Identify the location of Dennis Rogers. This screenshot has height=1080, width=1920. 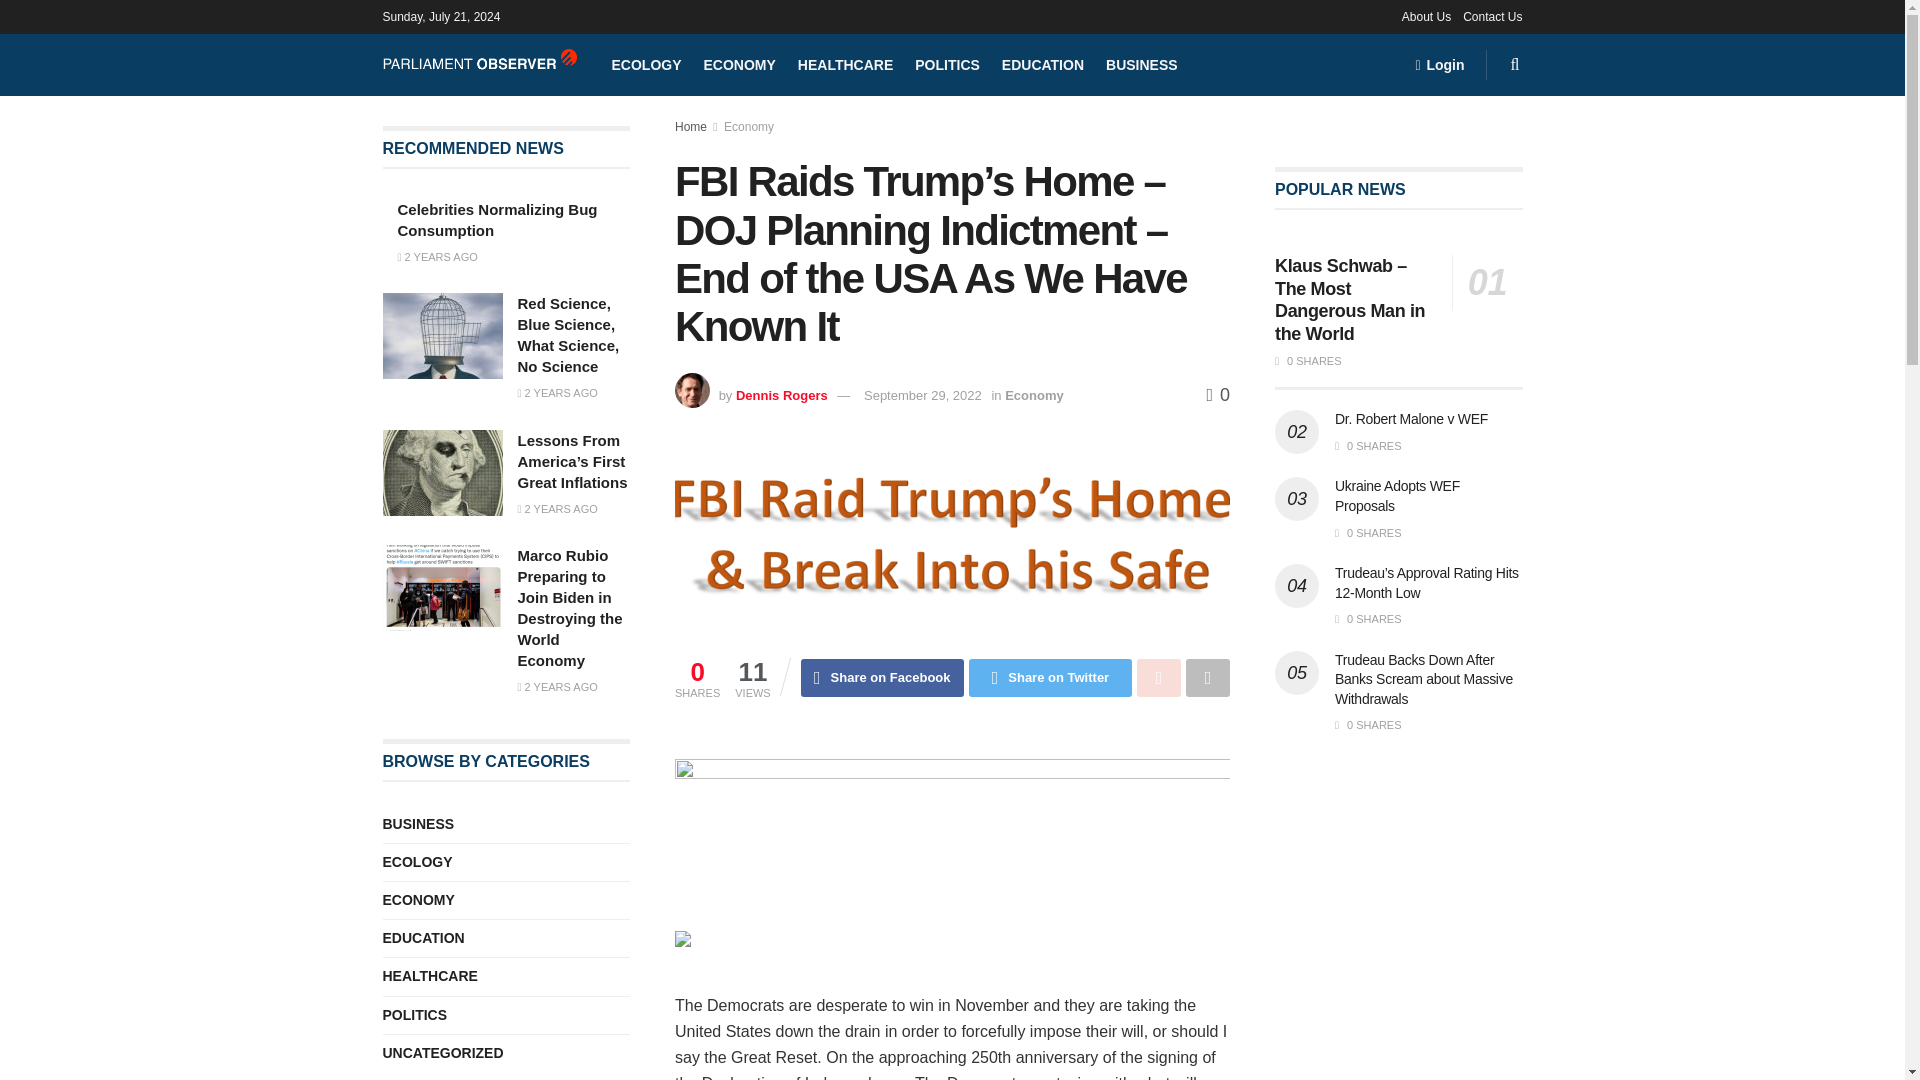
(781, 394).